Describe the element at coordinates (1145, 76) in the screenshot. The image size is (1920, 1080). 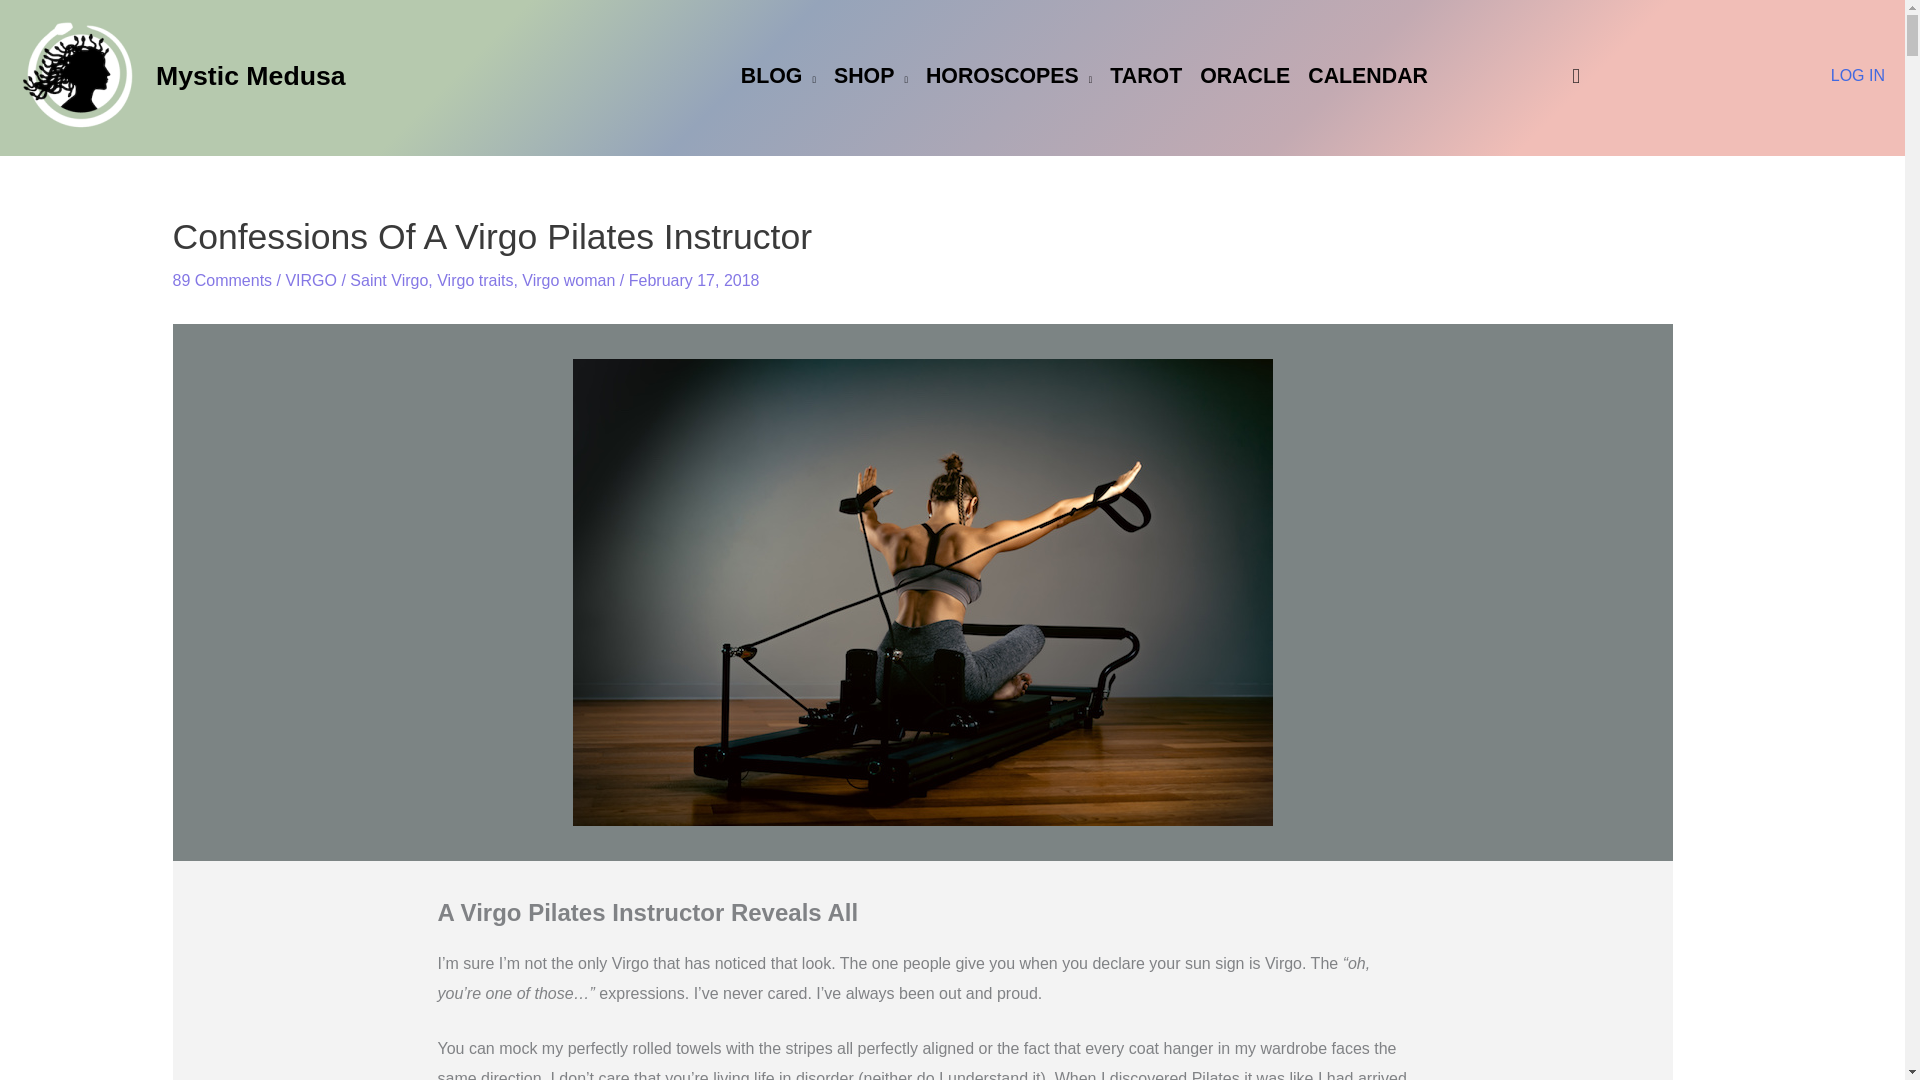
I see `TAROT` at that location.